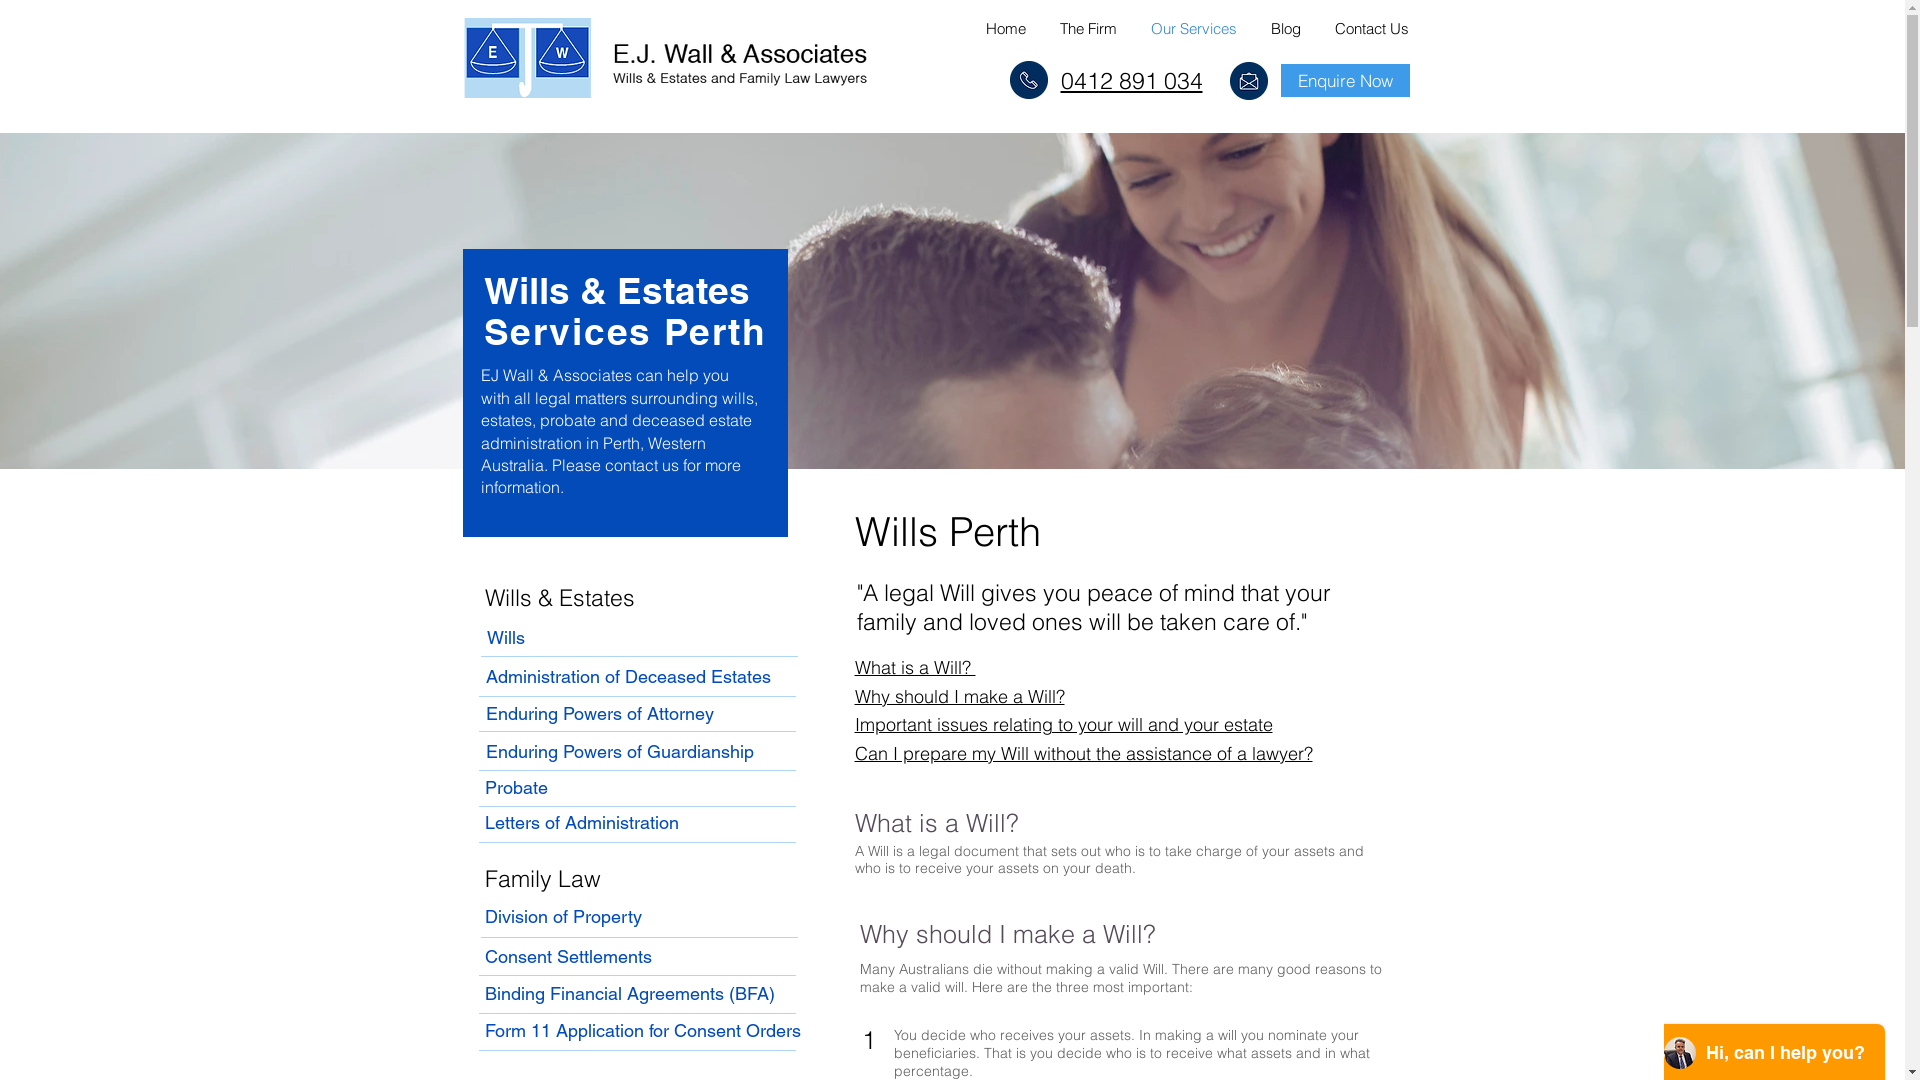 The width and height of the screenshot is (1920, 1080). What do you see at coordinates (1131, 80) in the screenshot?
I see `0412 891 034` at bounding box center [1131, 80].